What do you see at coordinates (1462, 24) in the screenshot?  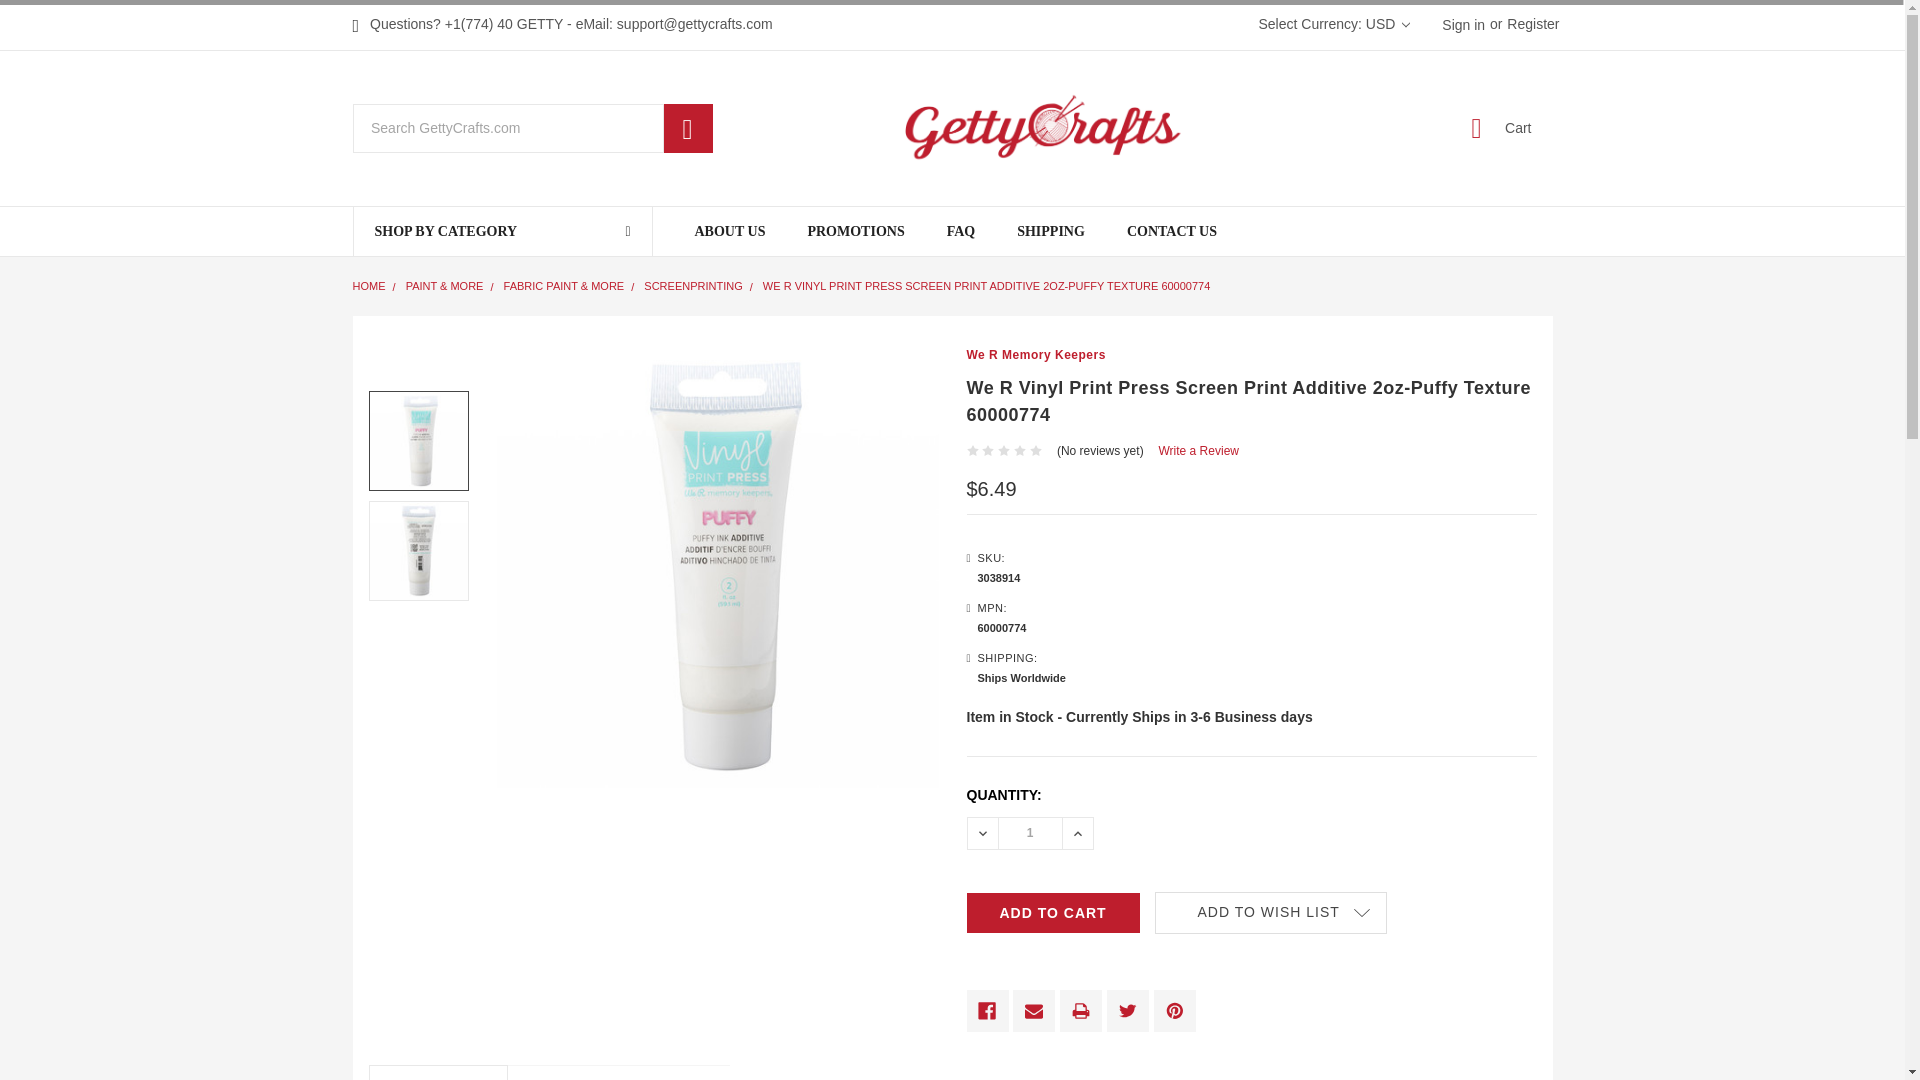 I see `Sign in` at bounding box center [1462, 24].